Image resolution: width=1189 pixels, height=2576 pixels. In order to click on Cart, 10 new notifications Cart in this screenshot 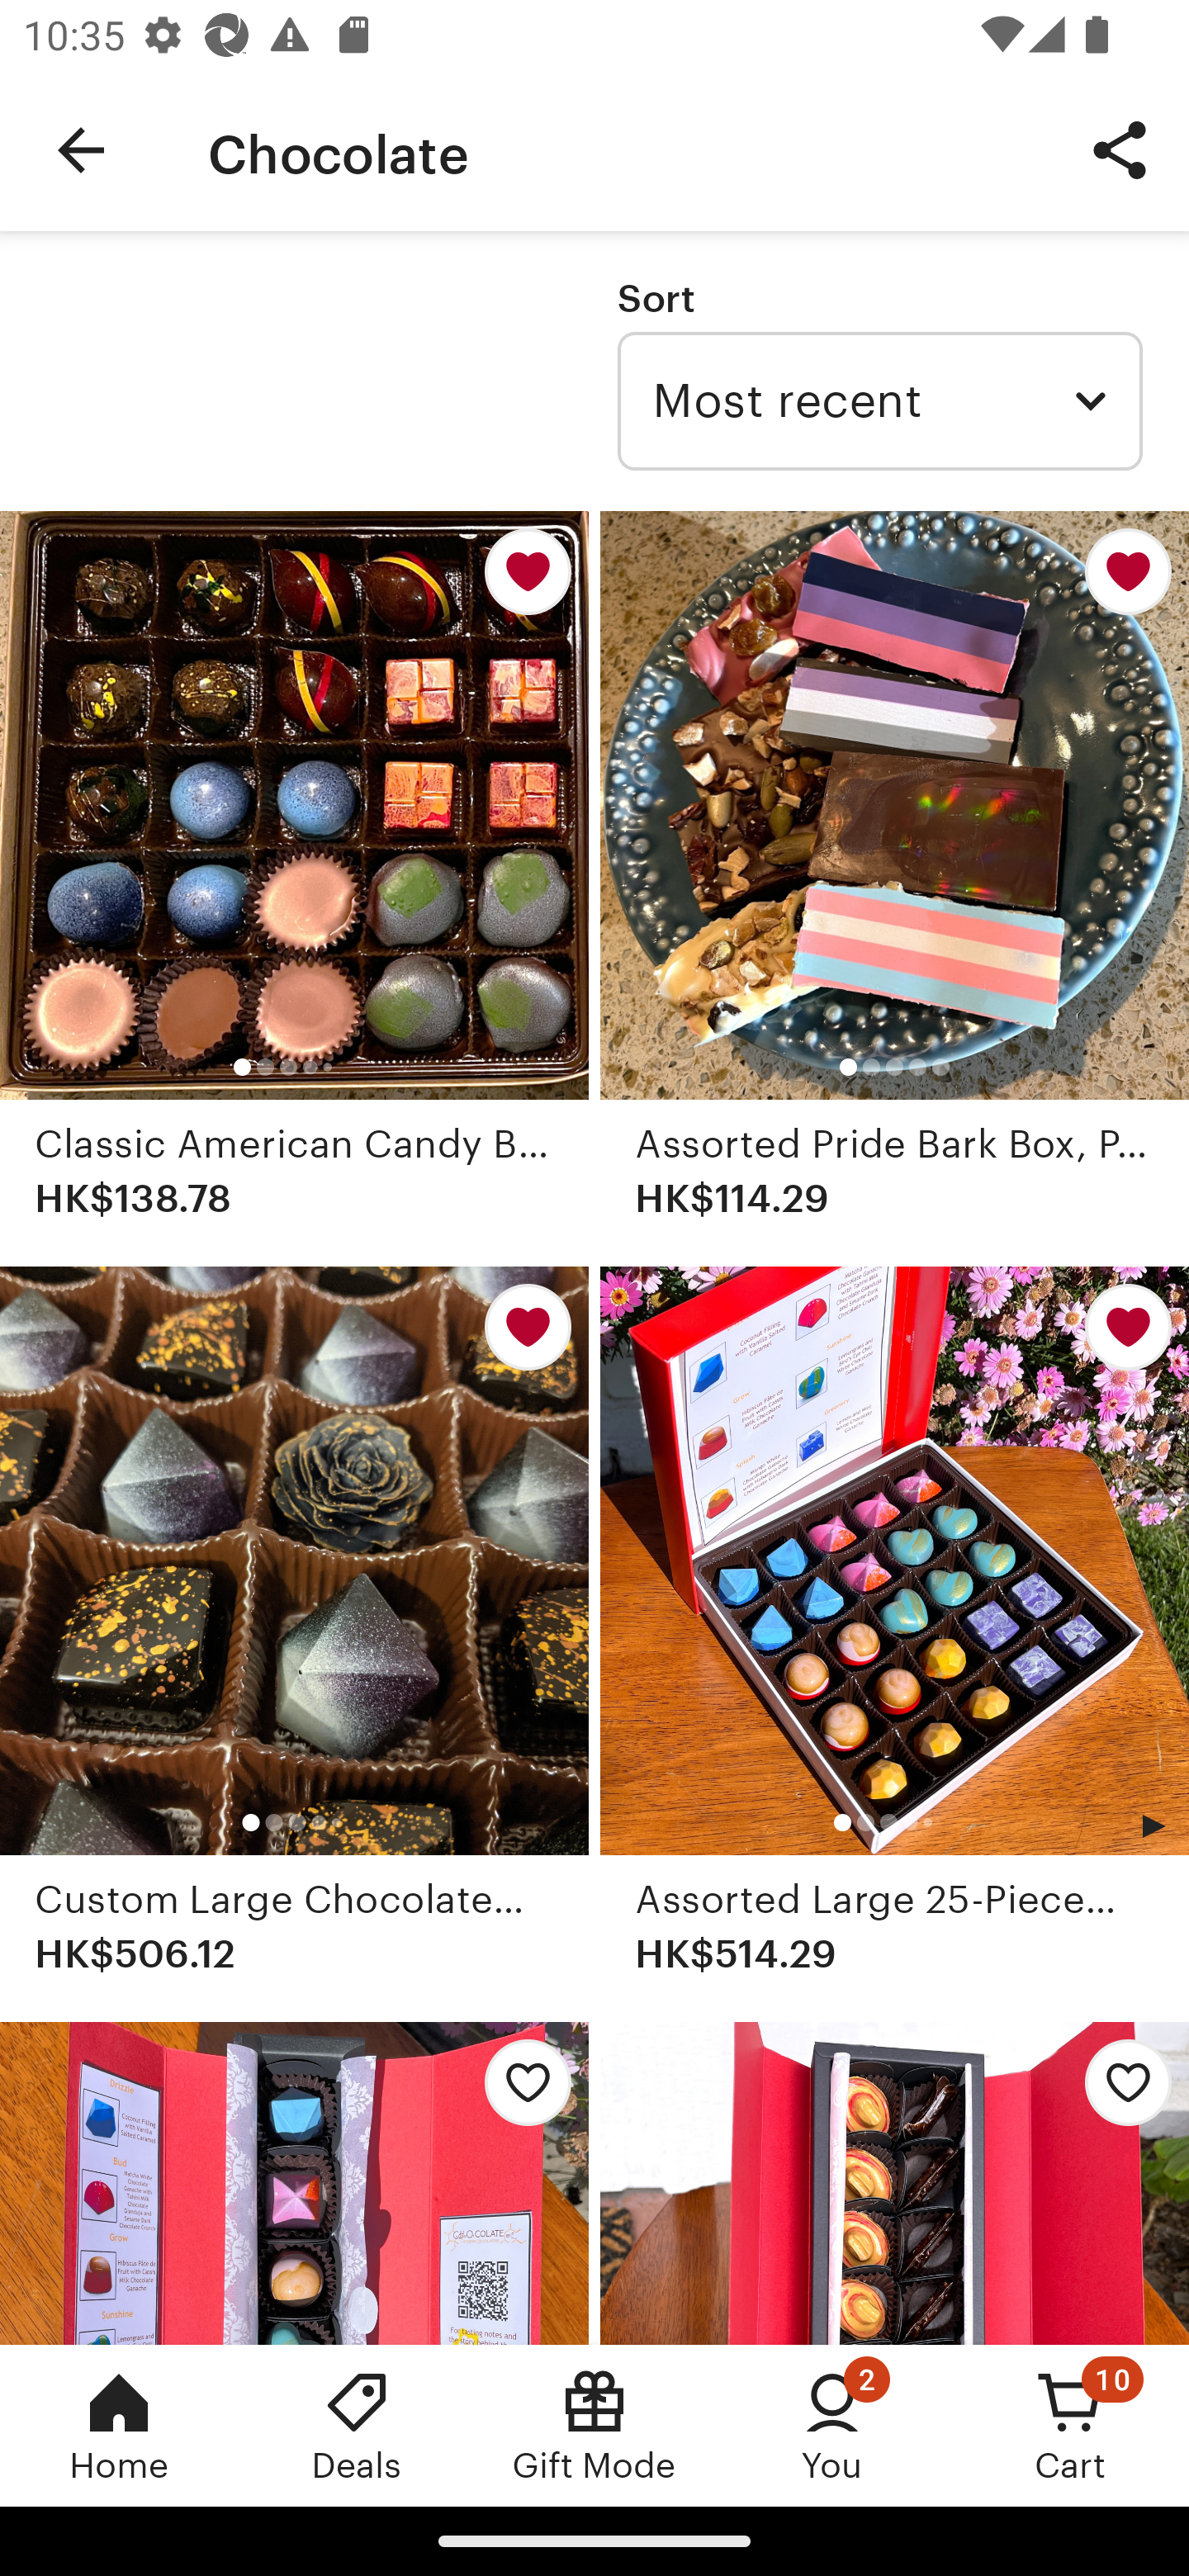, I will do `click(1070, 2425)`.